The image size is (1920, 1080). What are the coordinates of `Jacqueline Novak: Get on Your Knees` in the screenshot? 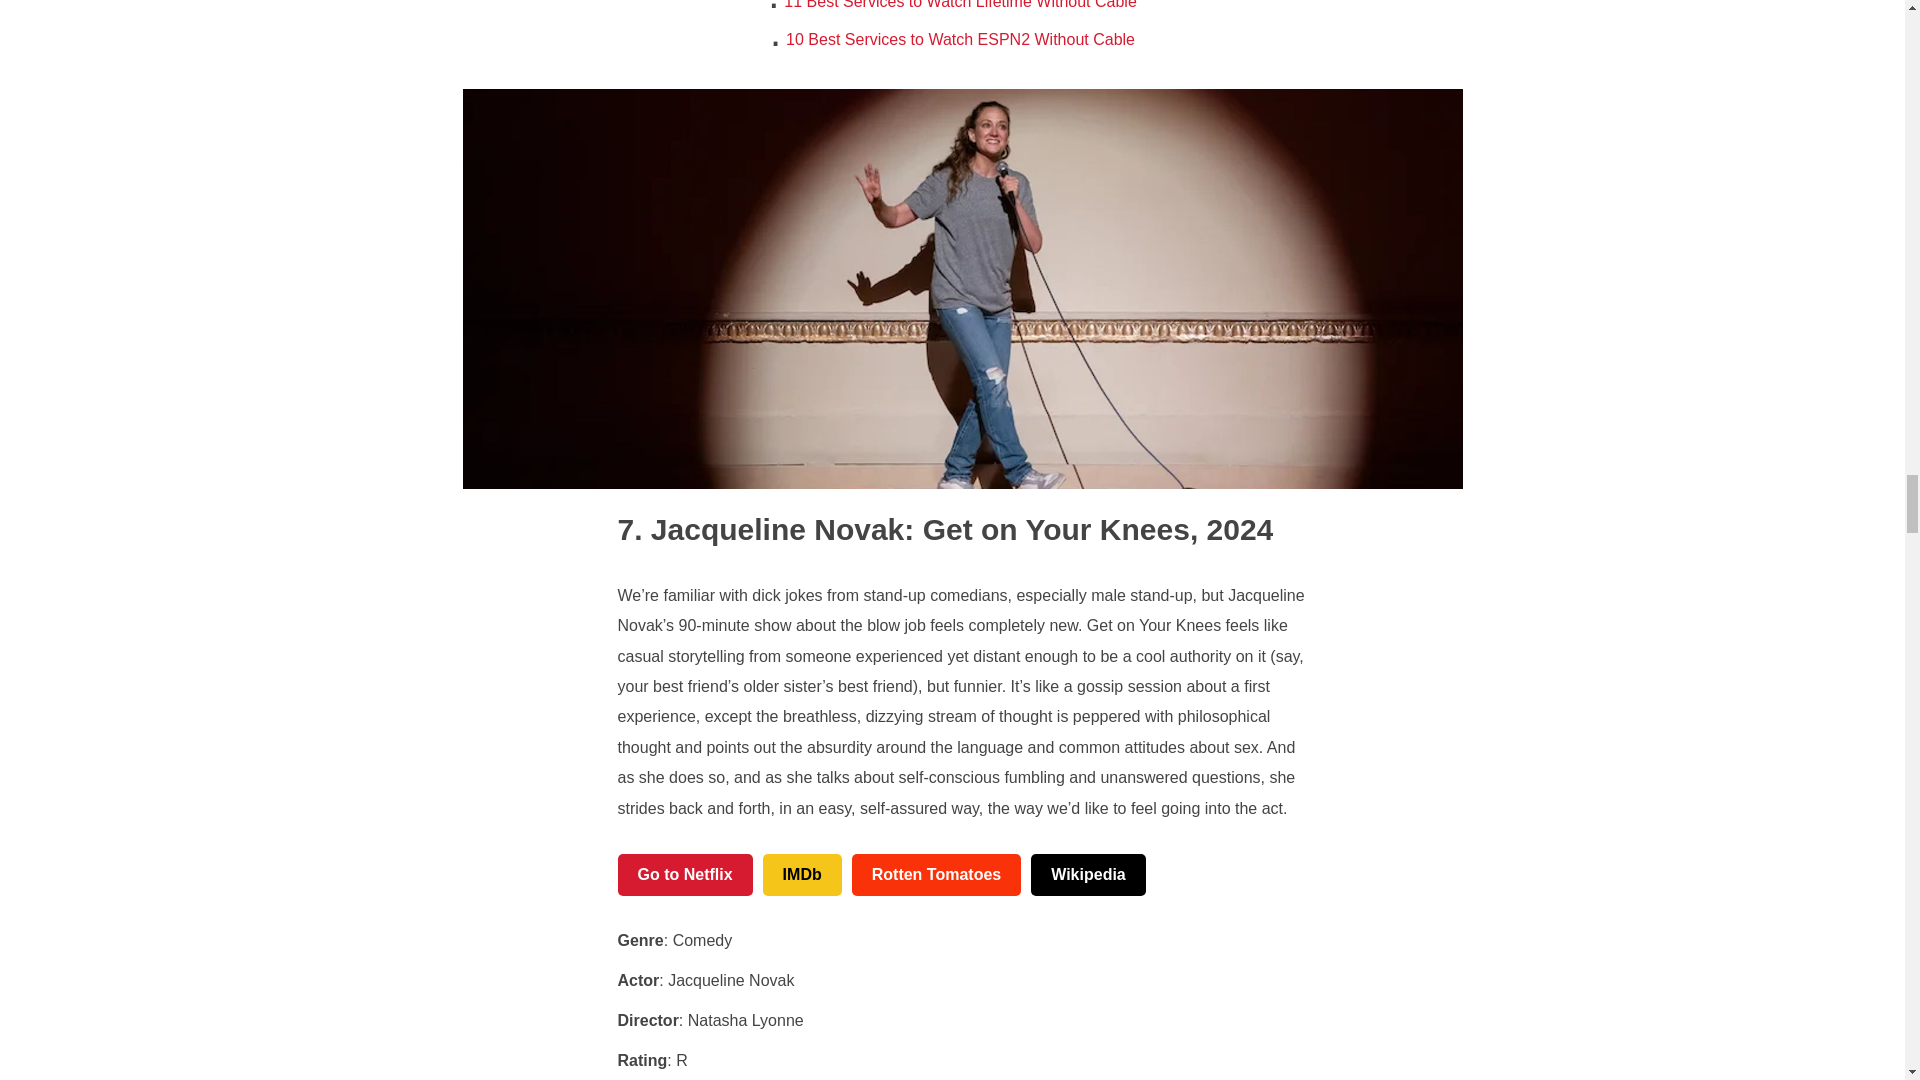 It's located at (904, 530).